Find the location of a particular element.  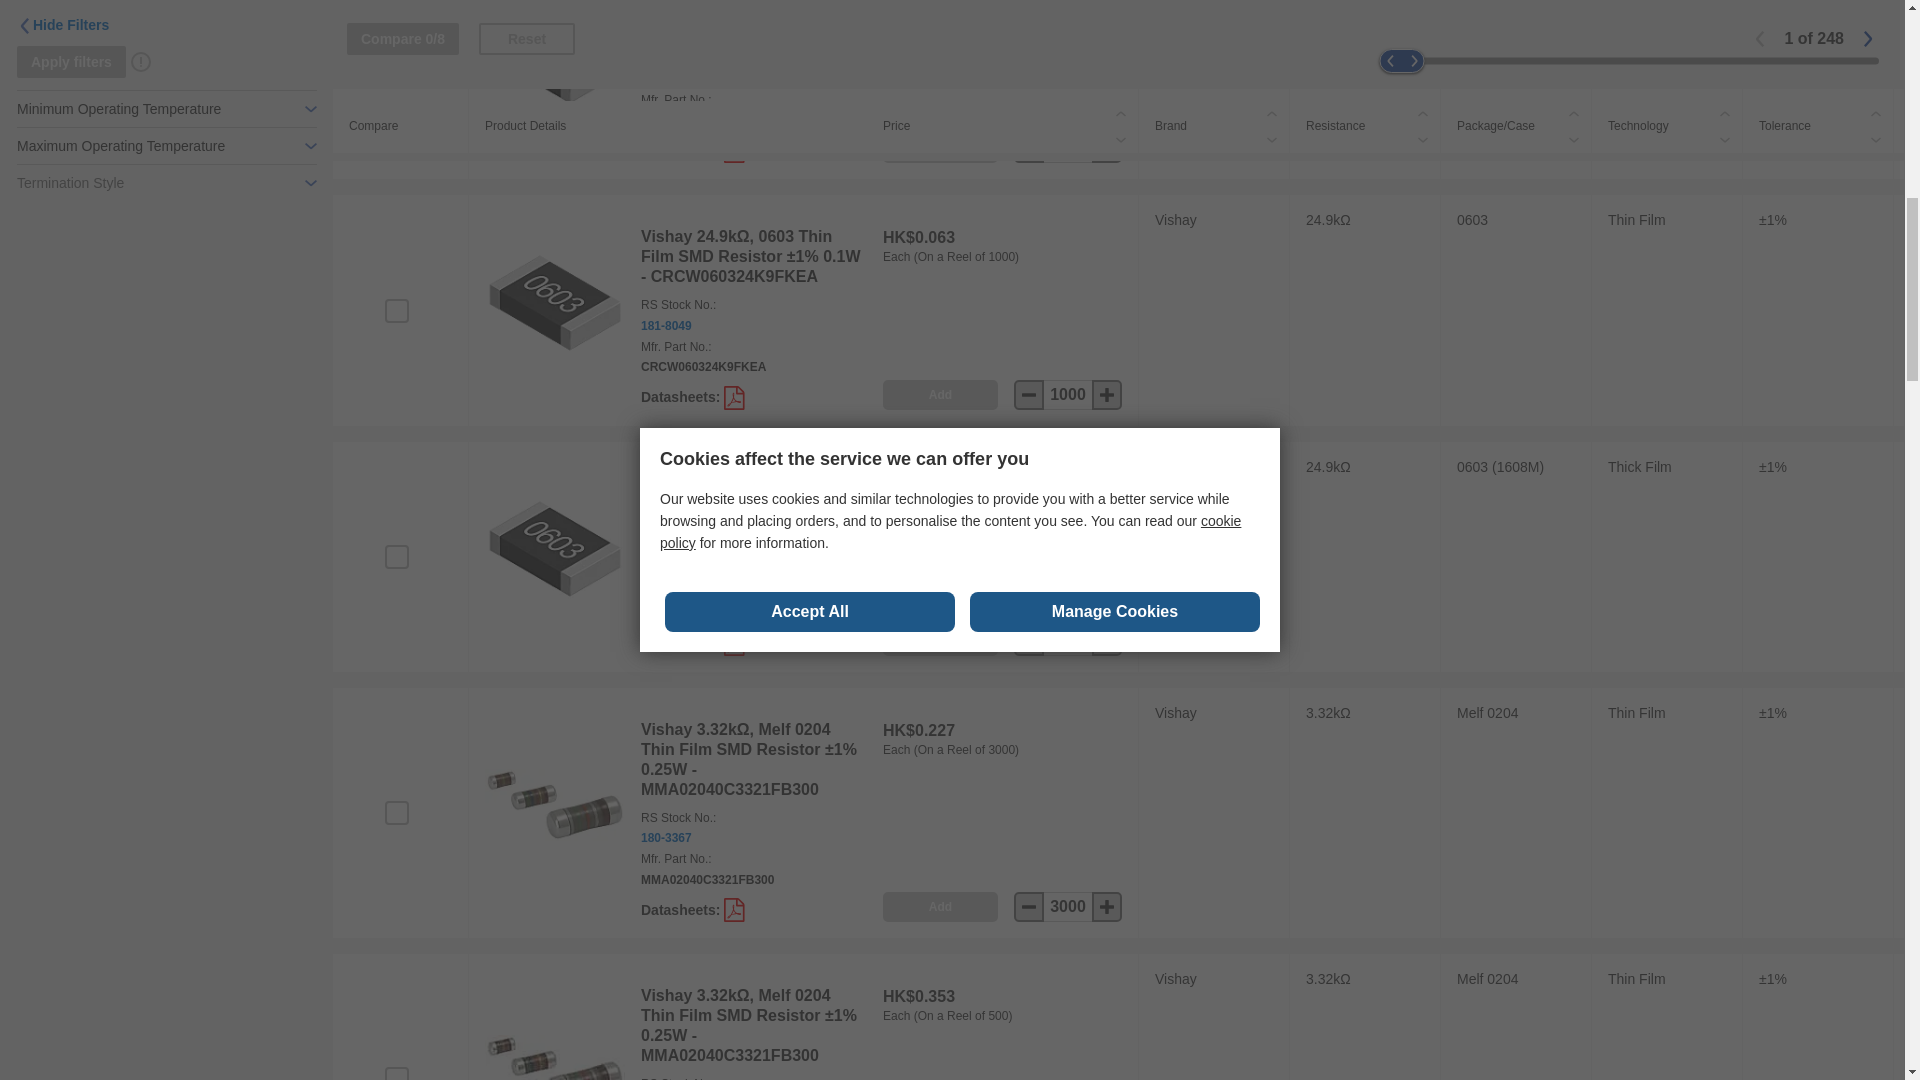

on is located at coordinates (396, 63).